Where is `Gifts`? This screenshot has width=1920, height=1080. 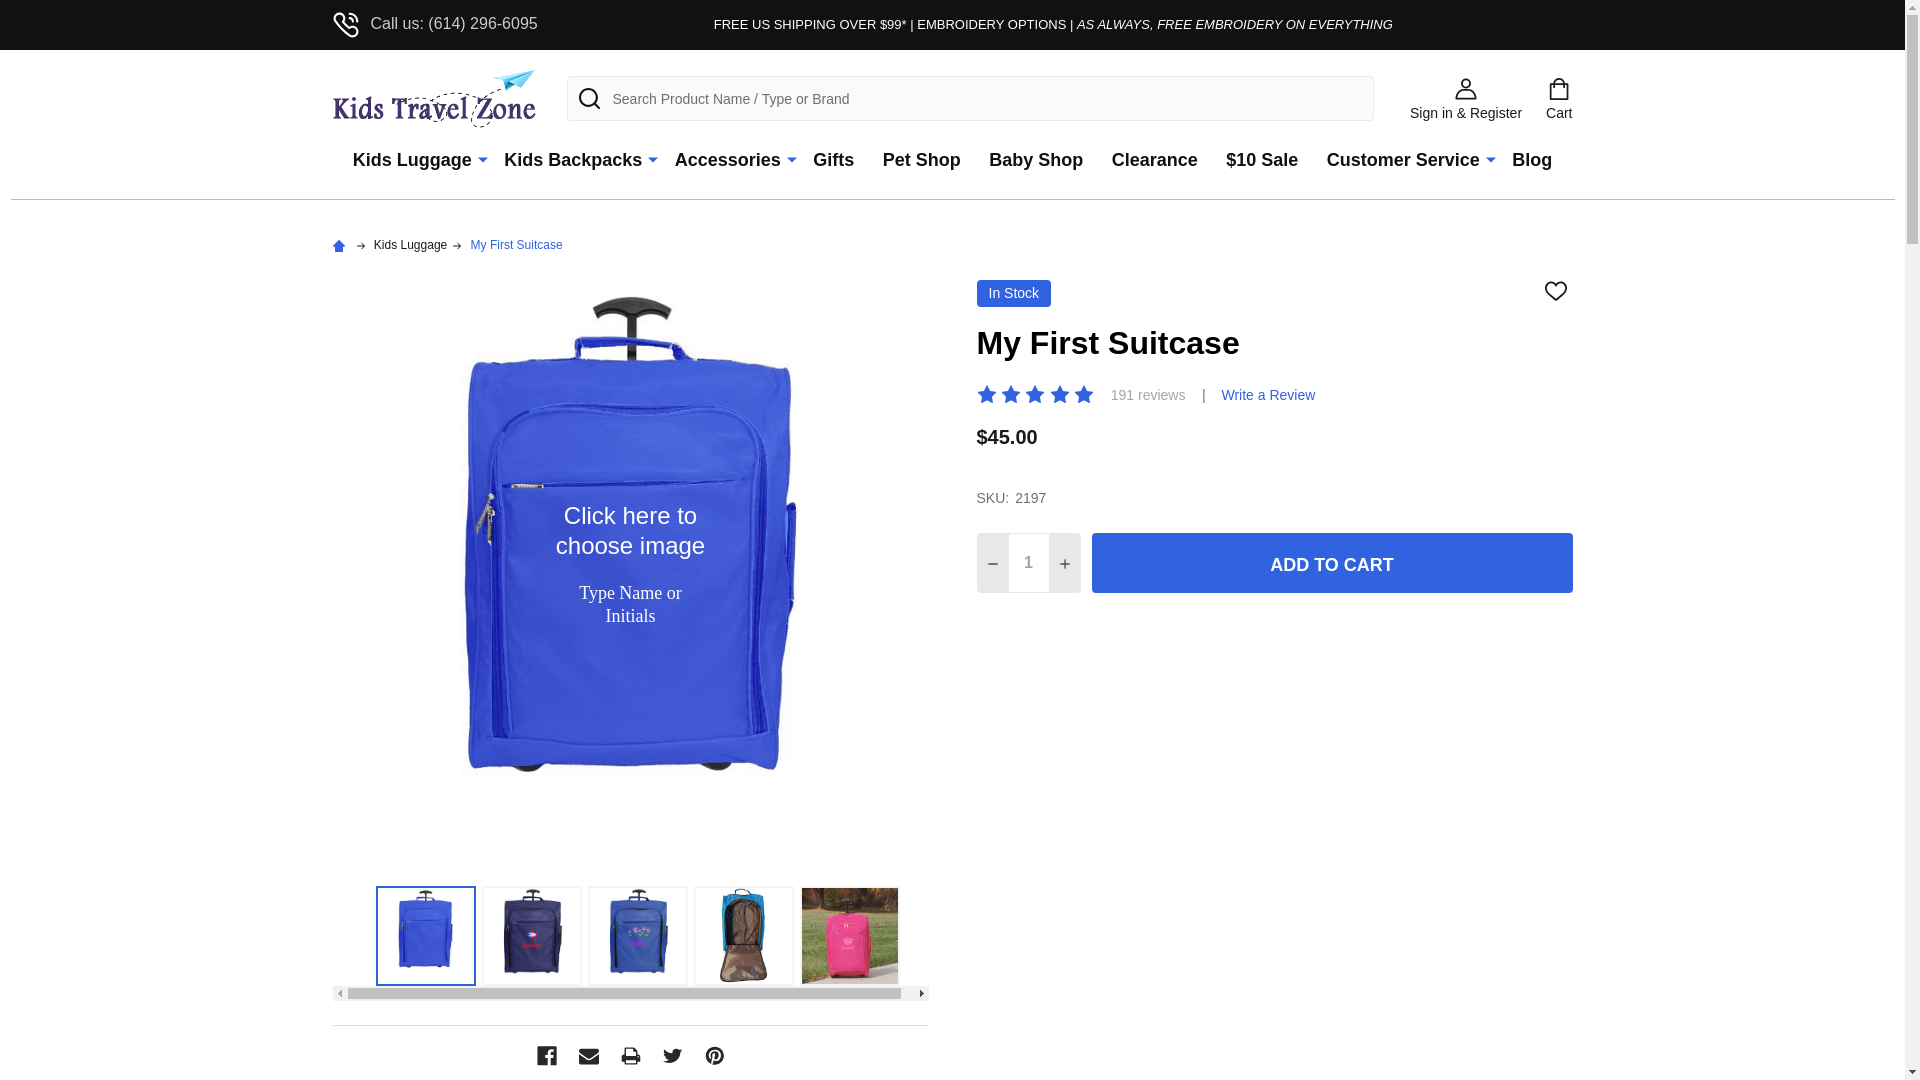
Gifts is located at coordinates (832, 160).